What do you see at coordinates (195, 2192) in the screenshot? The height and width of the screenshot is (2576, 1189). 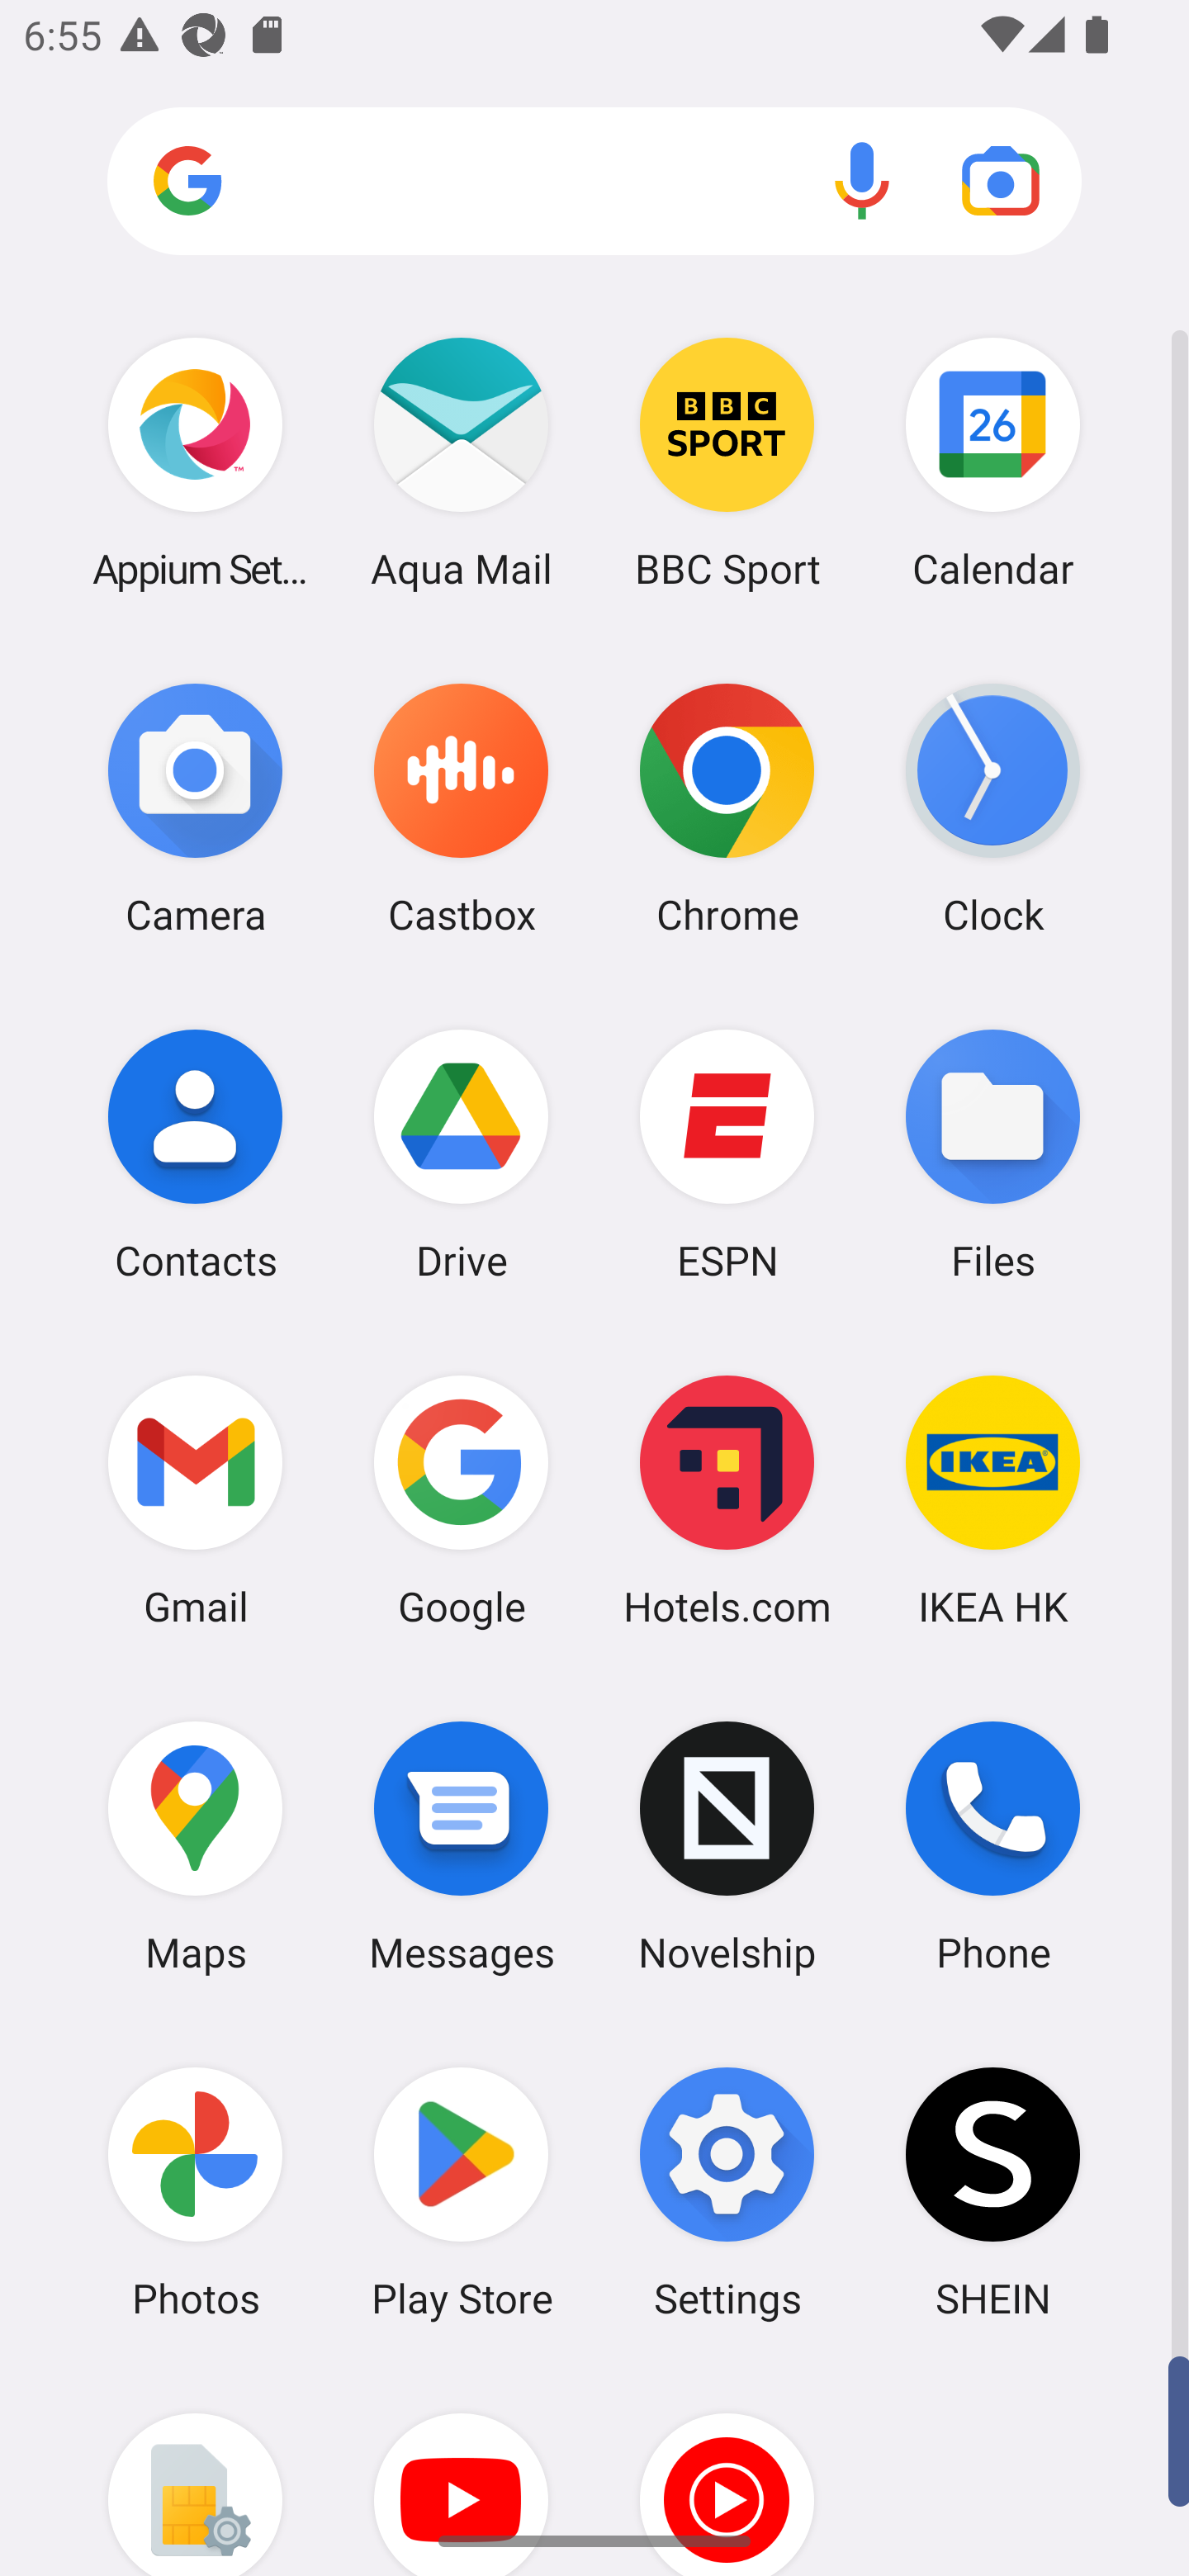 I see `Photos` at bounding box center [195, 2192].